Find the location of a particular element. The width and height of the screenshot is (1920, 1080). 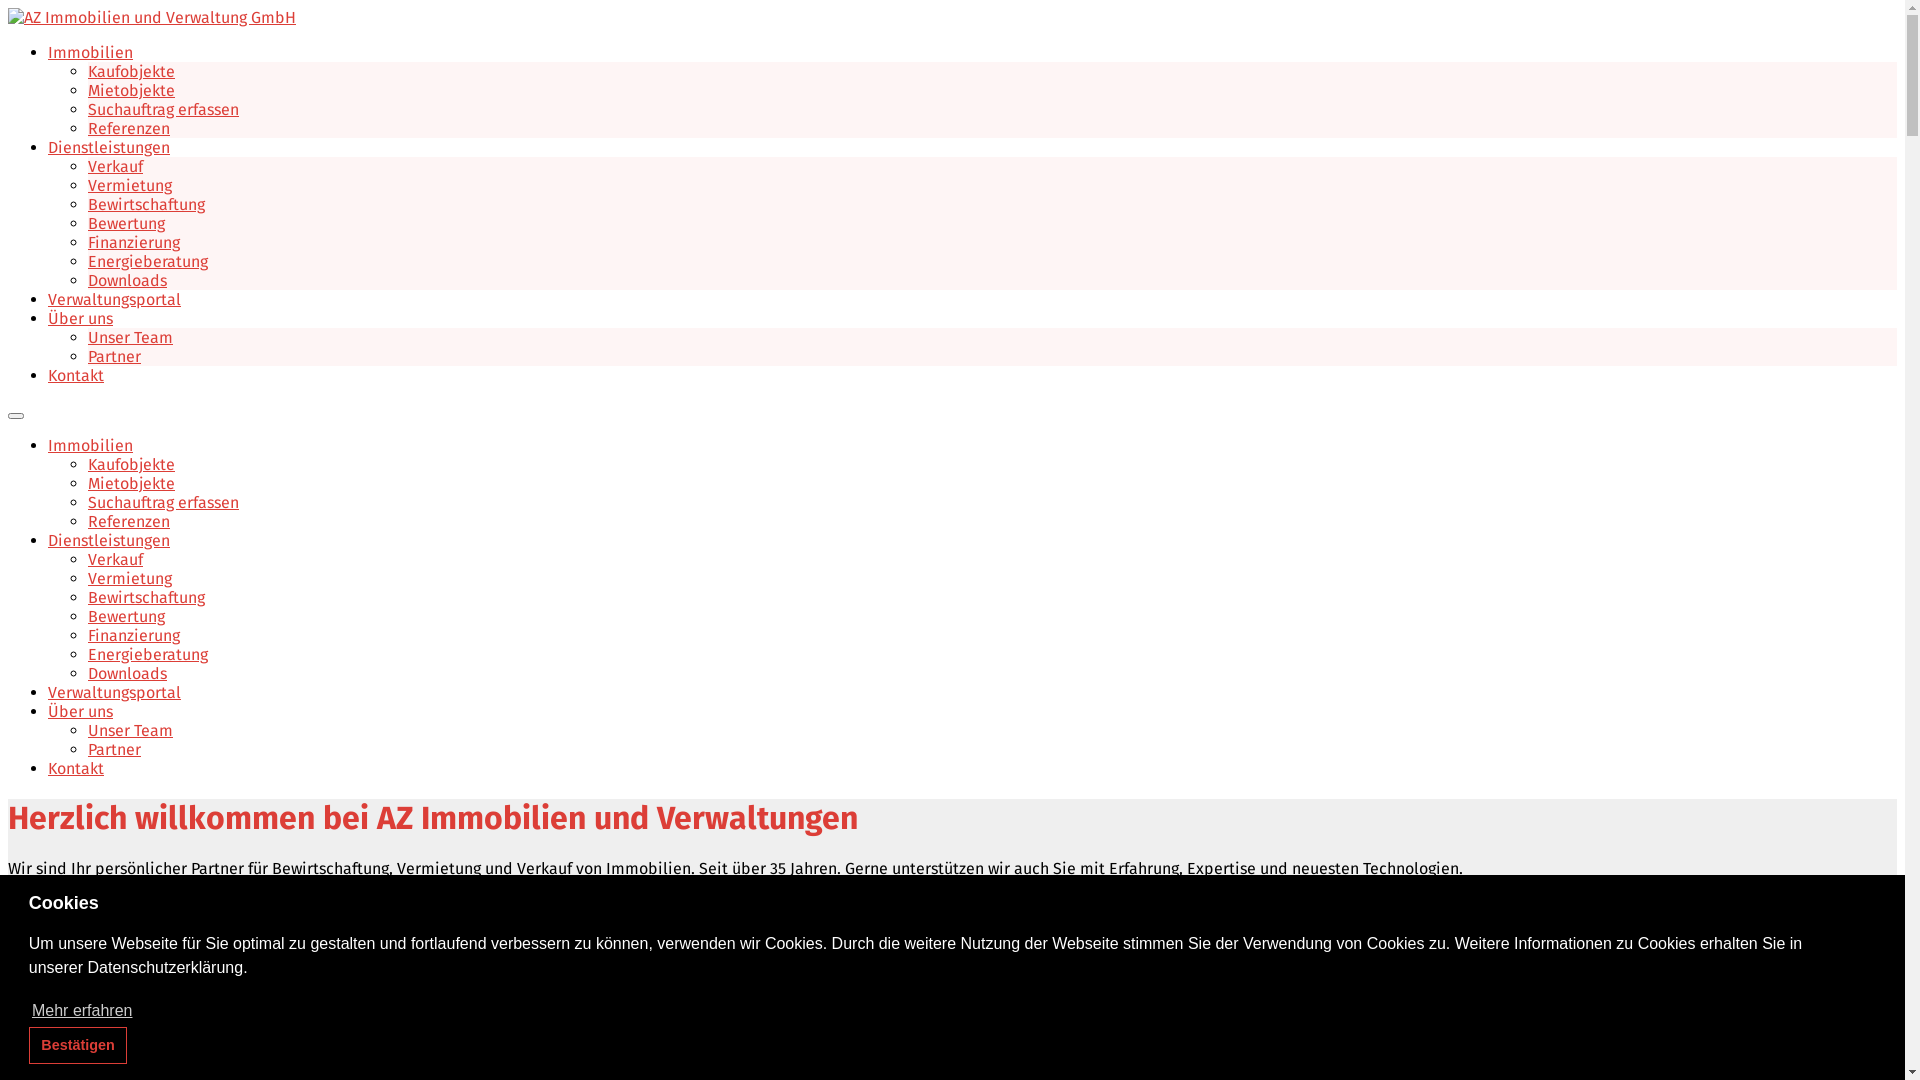

Suchauftrag erfassen is located at coordinates (164, 110).